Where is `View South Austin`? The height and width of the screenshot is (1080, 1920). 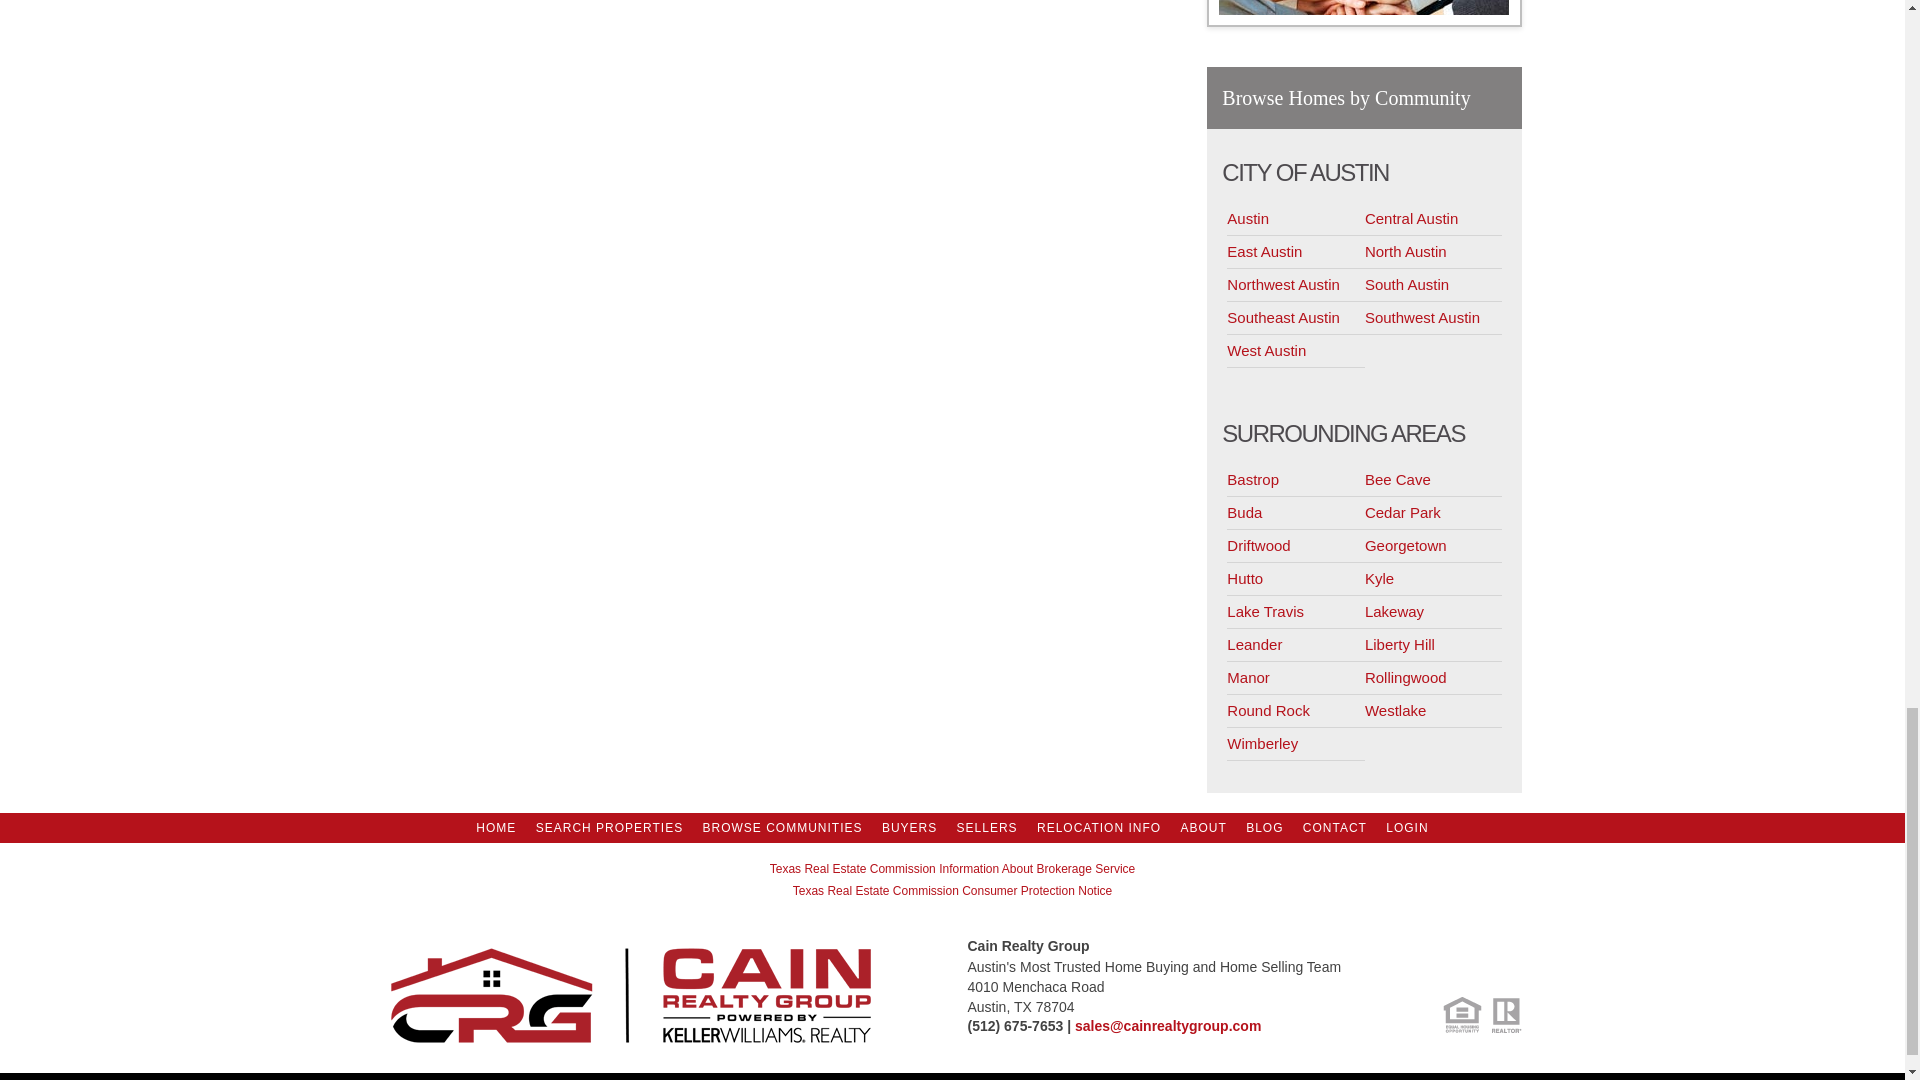 View South Austin is located at coordinates (1434, 285).